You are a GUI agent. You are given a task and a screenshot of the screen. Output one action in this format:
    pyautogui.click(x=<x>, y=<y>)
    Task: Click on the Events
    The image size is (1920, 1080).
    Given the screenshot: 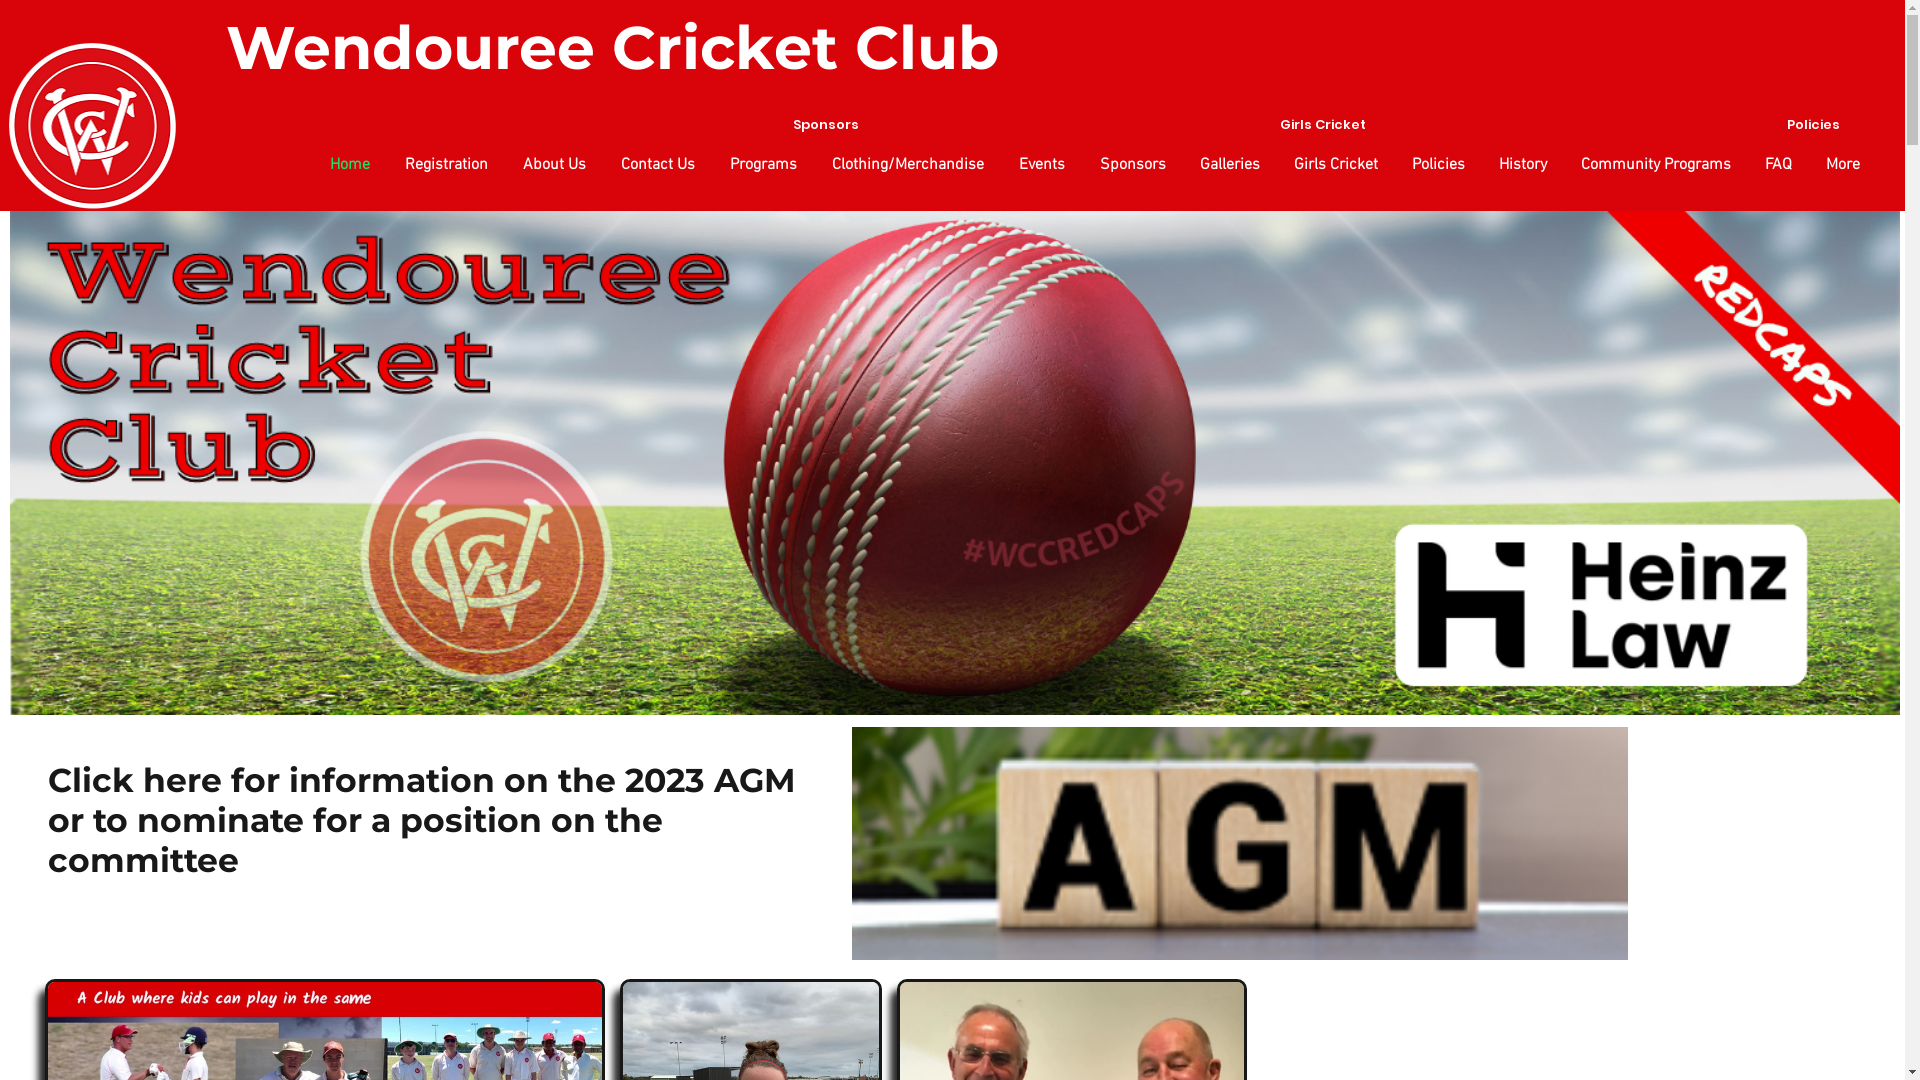 What is the action you would take?
    pyautogui.click(x=1039, y=165)
    